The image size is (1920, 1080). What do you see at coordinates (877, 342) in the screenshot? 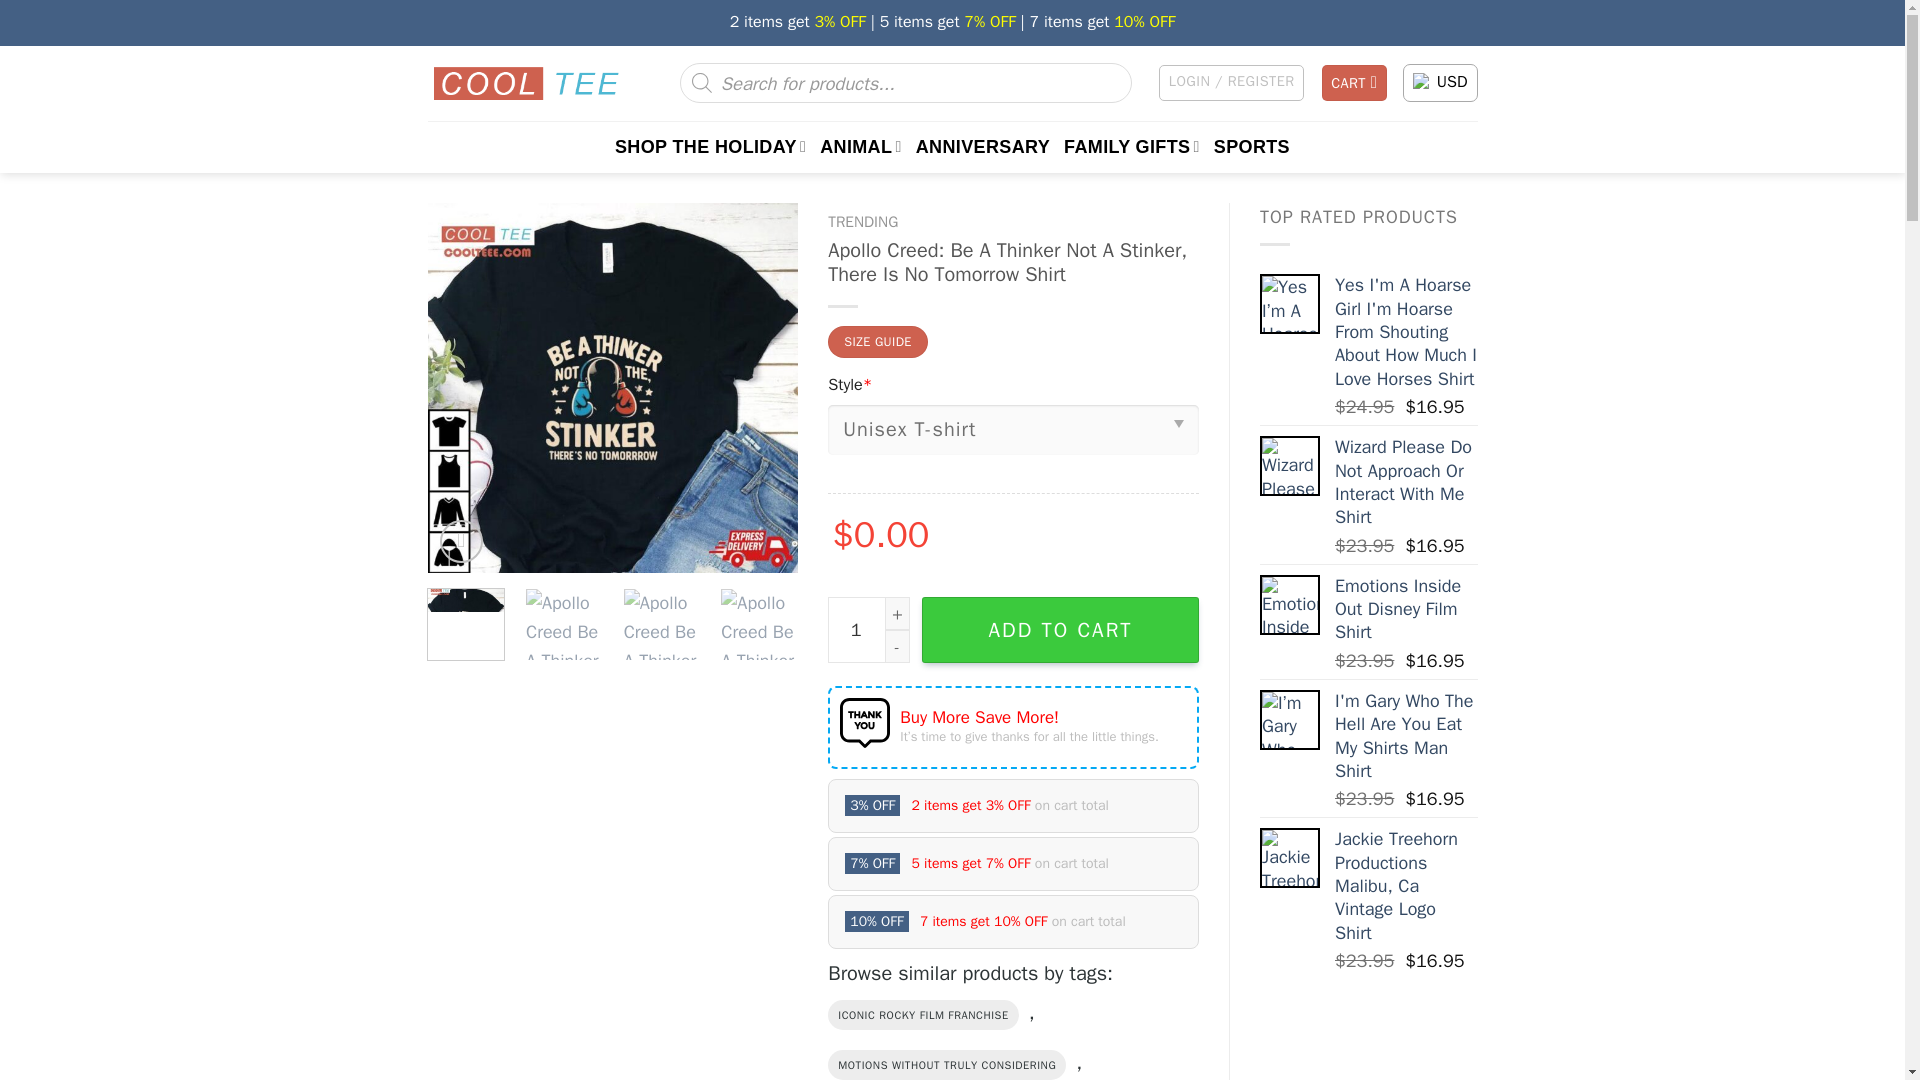
I see `SIZE GUIDE` at bounding box center [877, 342].